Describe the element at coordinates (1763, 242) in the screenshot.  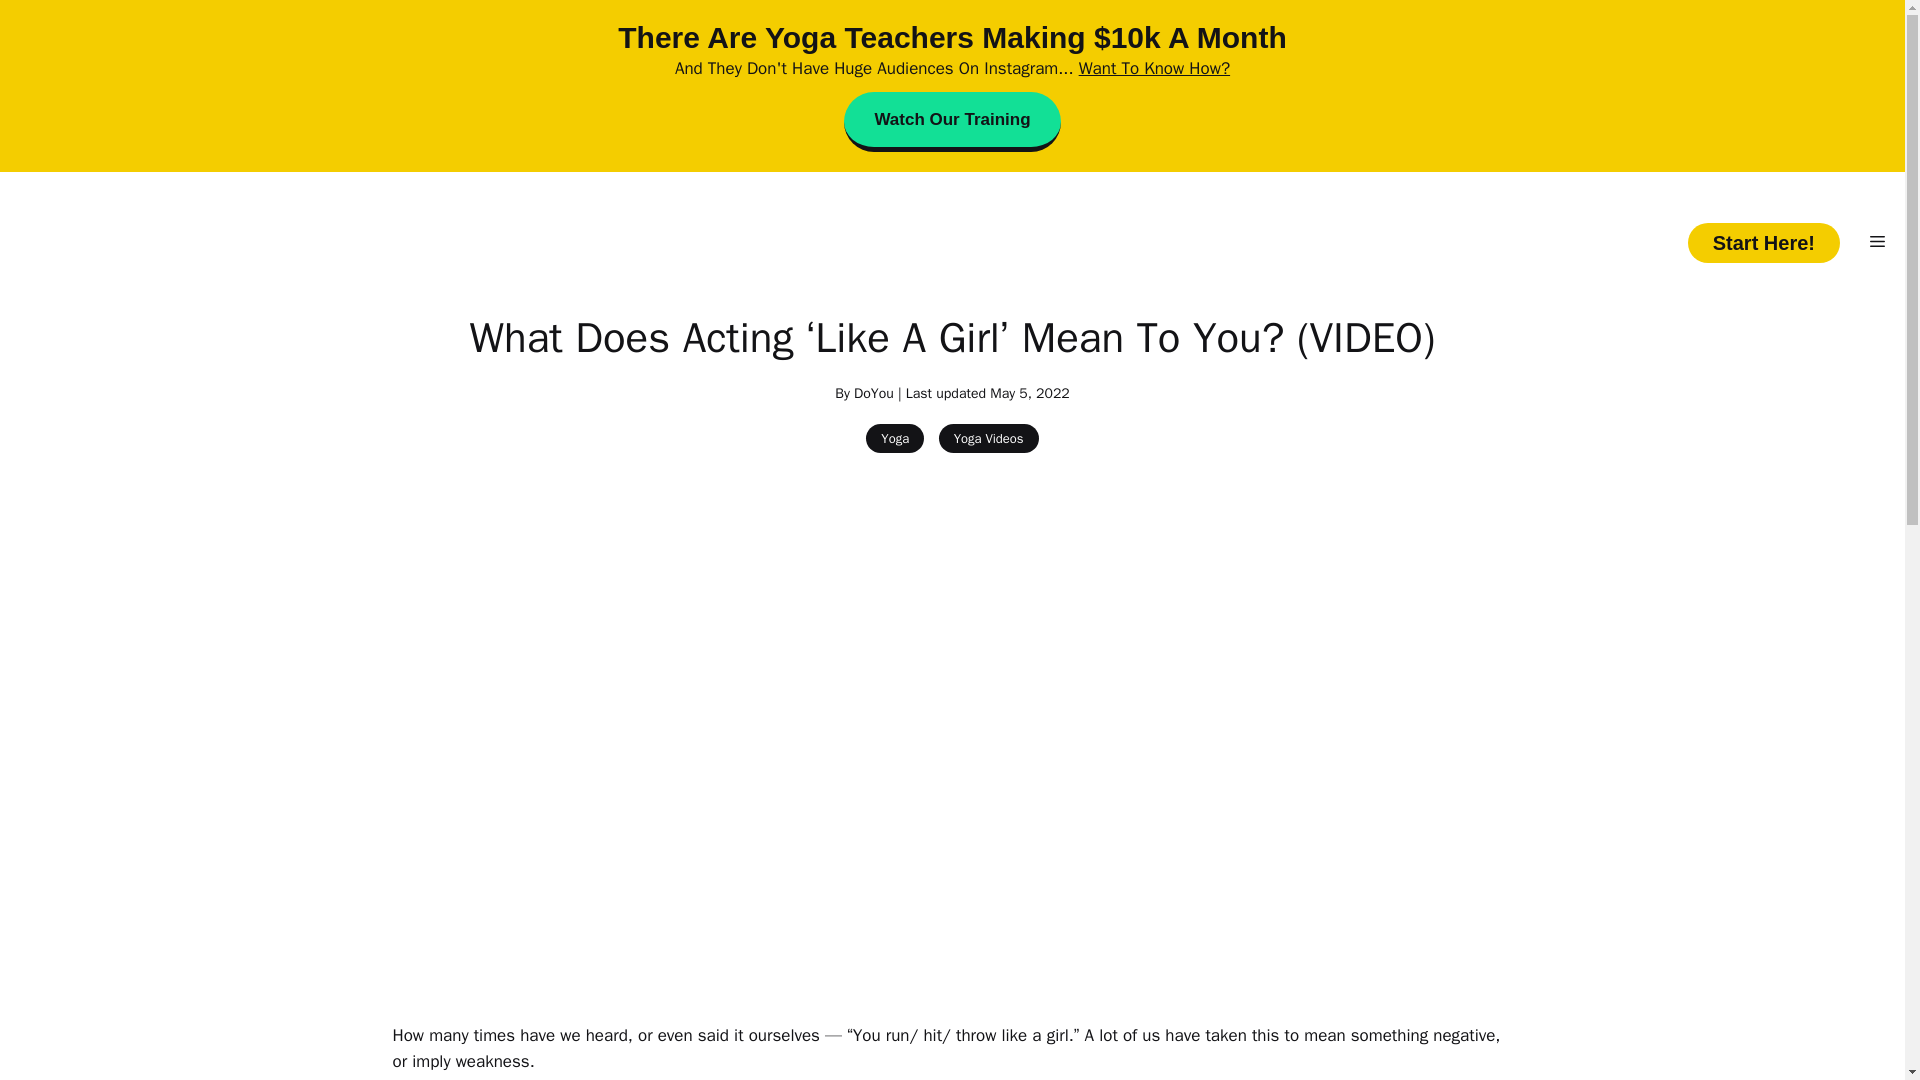
I see `Start Here!` at that location.